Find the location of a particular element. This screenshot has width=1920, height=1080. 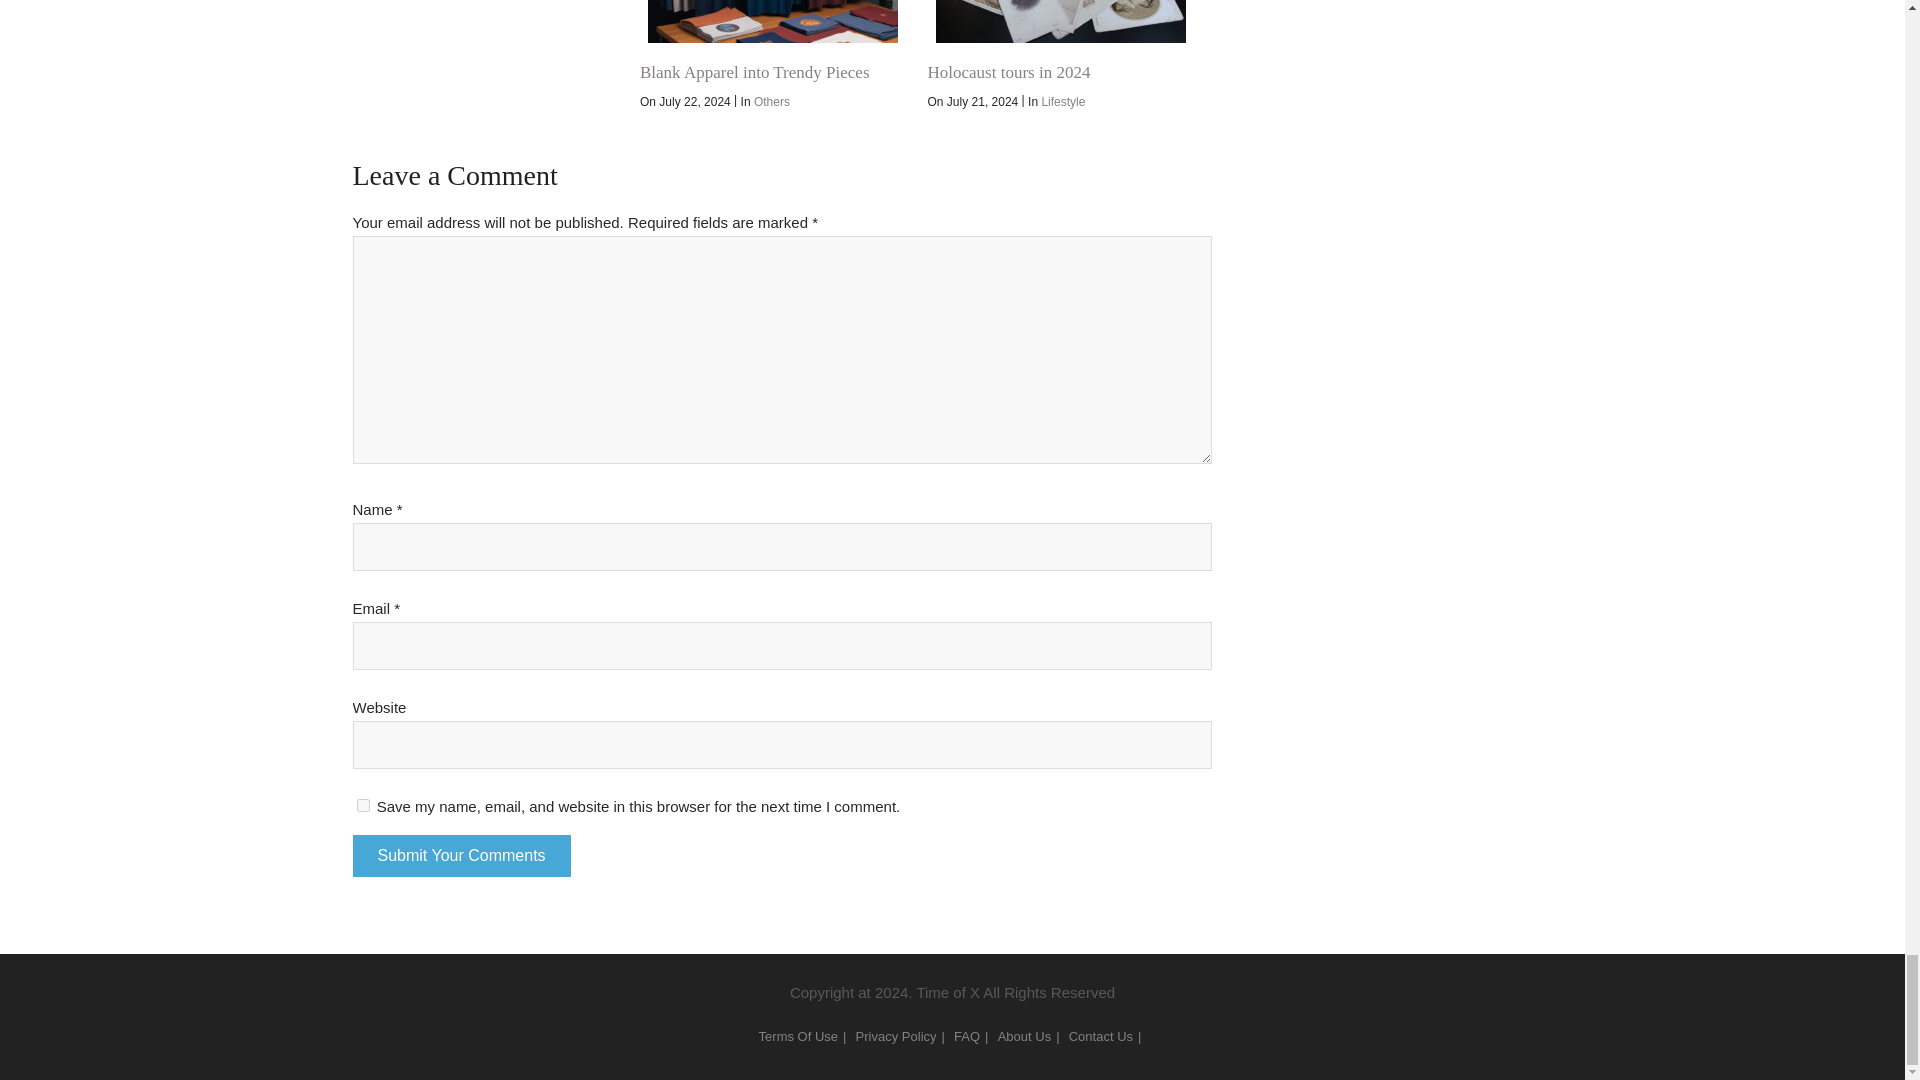

Others is located at coordinates (772, 102).